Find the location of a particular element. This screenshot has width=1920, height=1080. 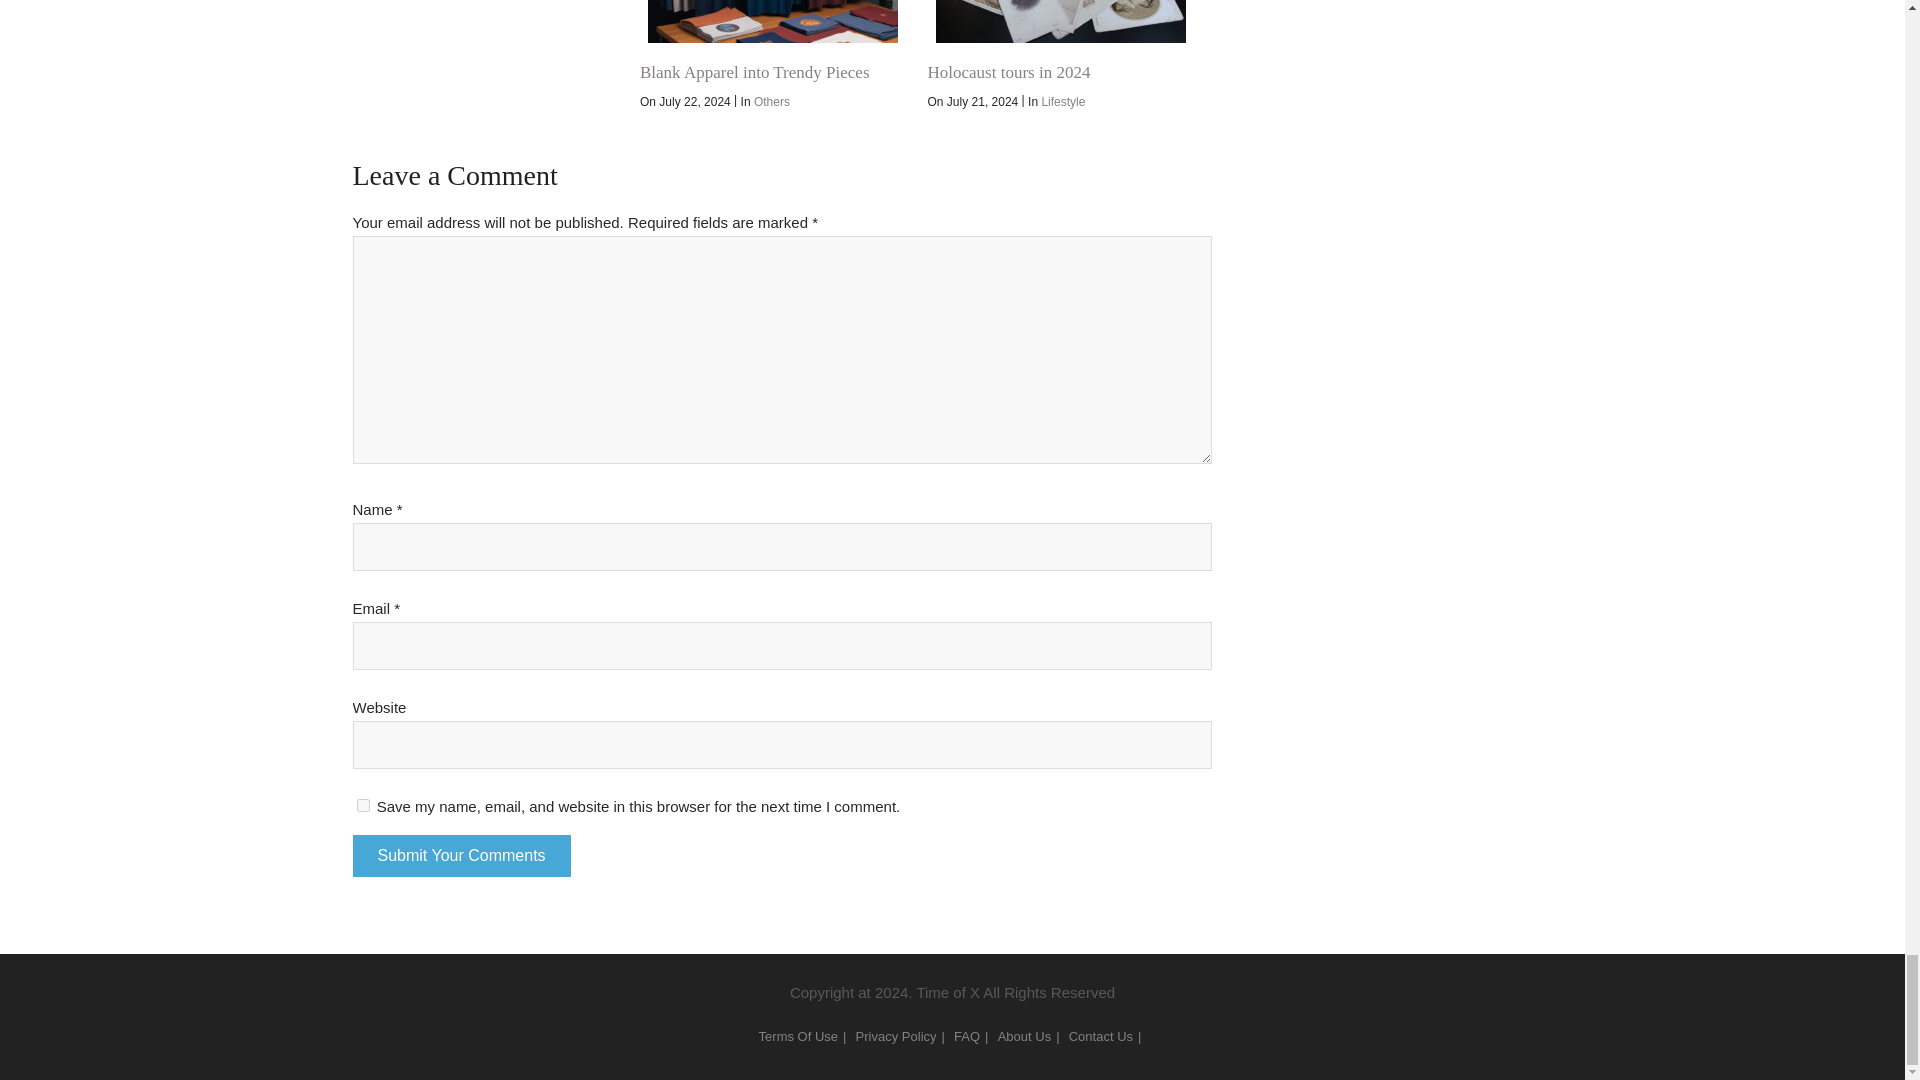

Others is located at coordinates (772, 102).